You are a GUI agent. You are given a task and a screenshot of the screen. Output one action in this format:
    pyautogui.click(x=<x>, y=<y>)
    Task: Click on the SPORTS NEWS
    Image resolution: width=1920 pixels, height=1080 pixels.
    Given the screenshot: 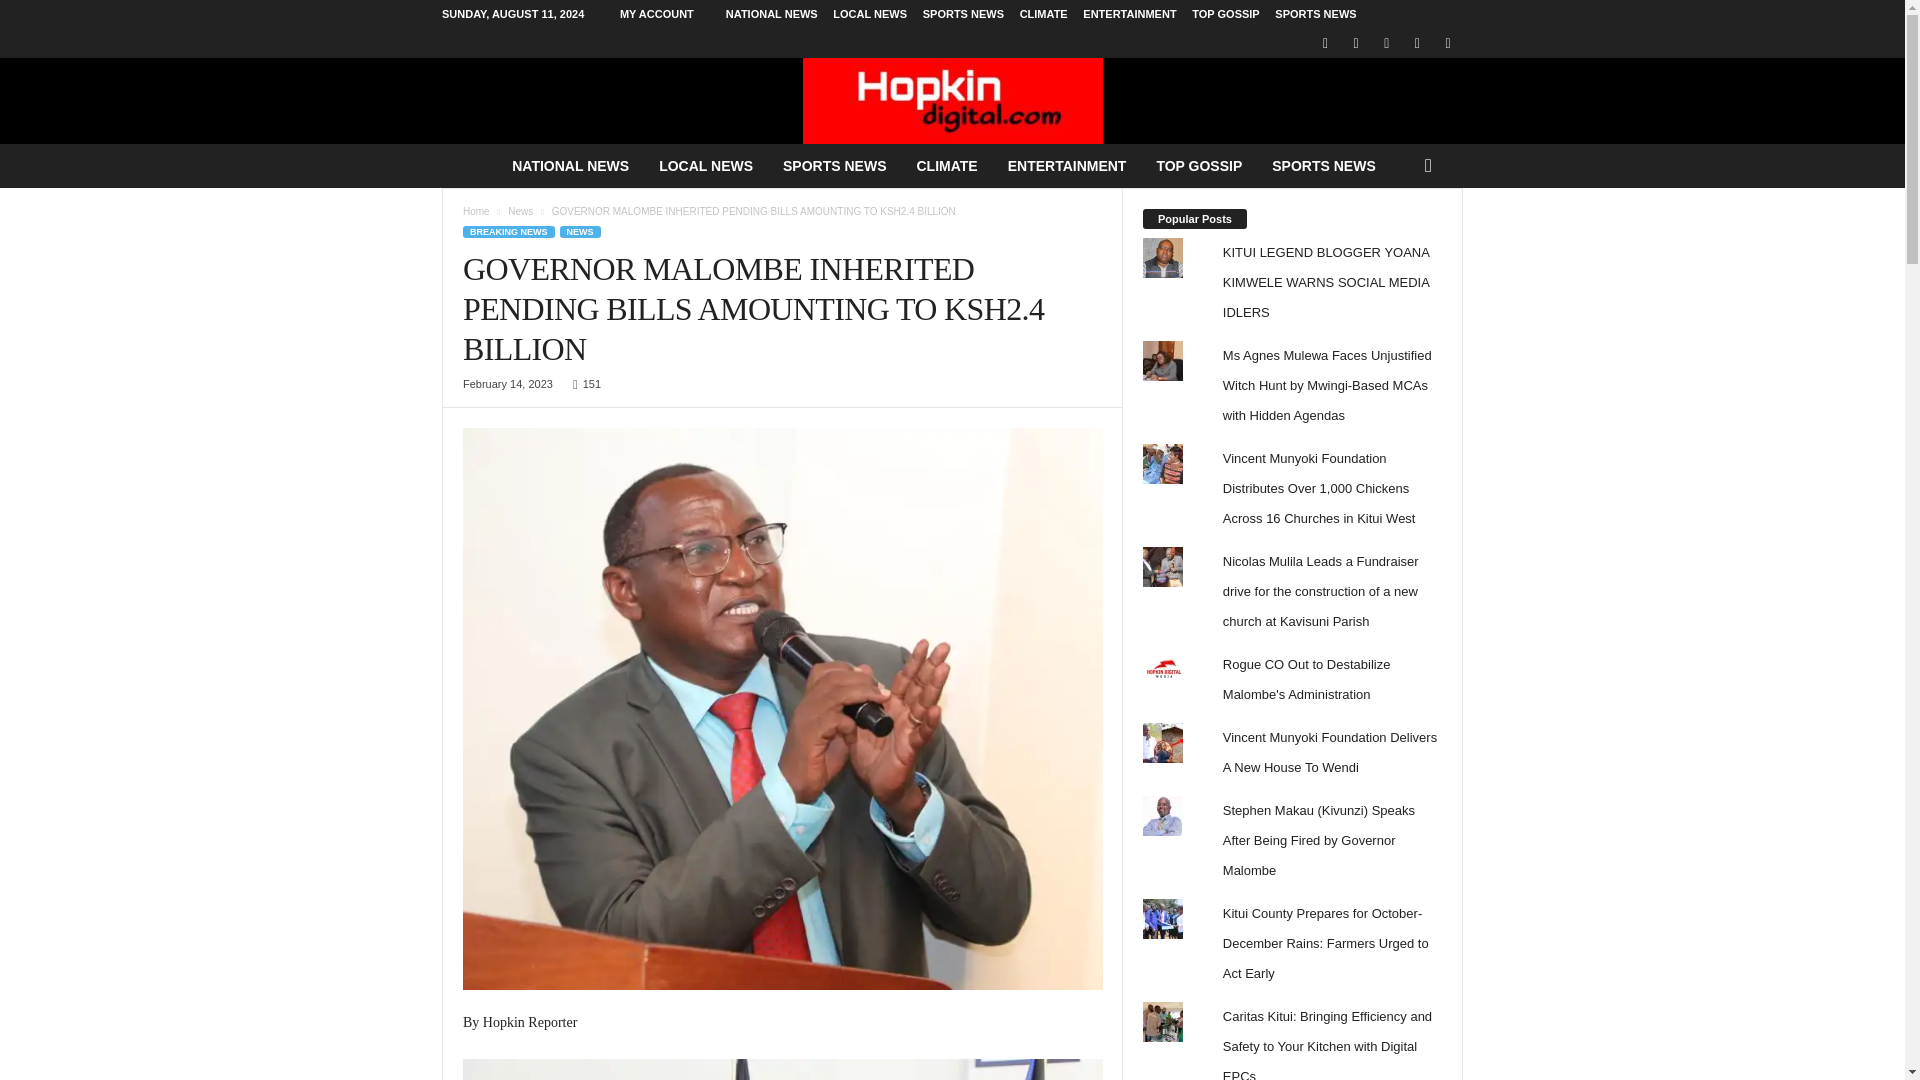 What is the action you would take?
    pyautogui.click(x=1314, y=14)
    